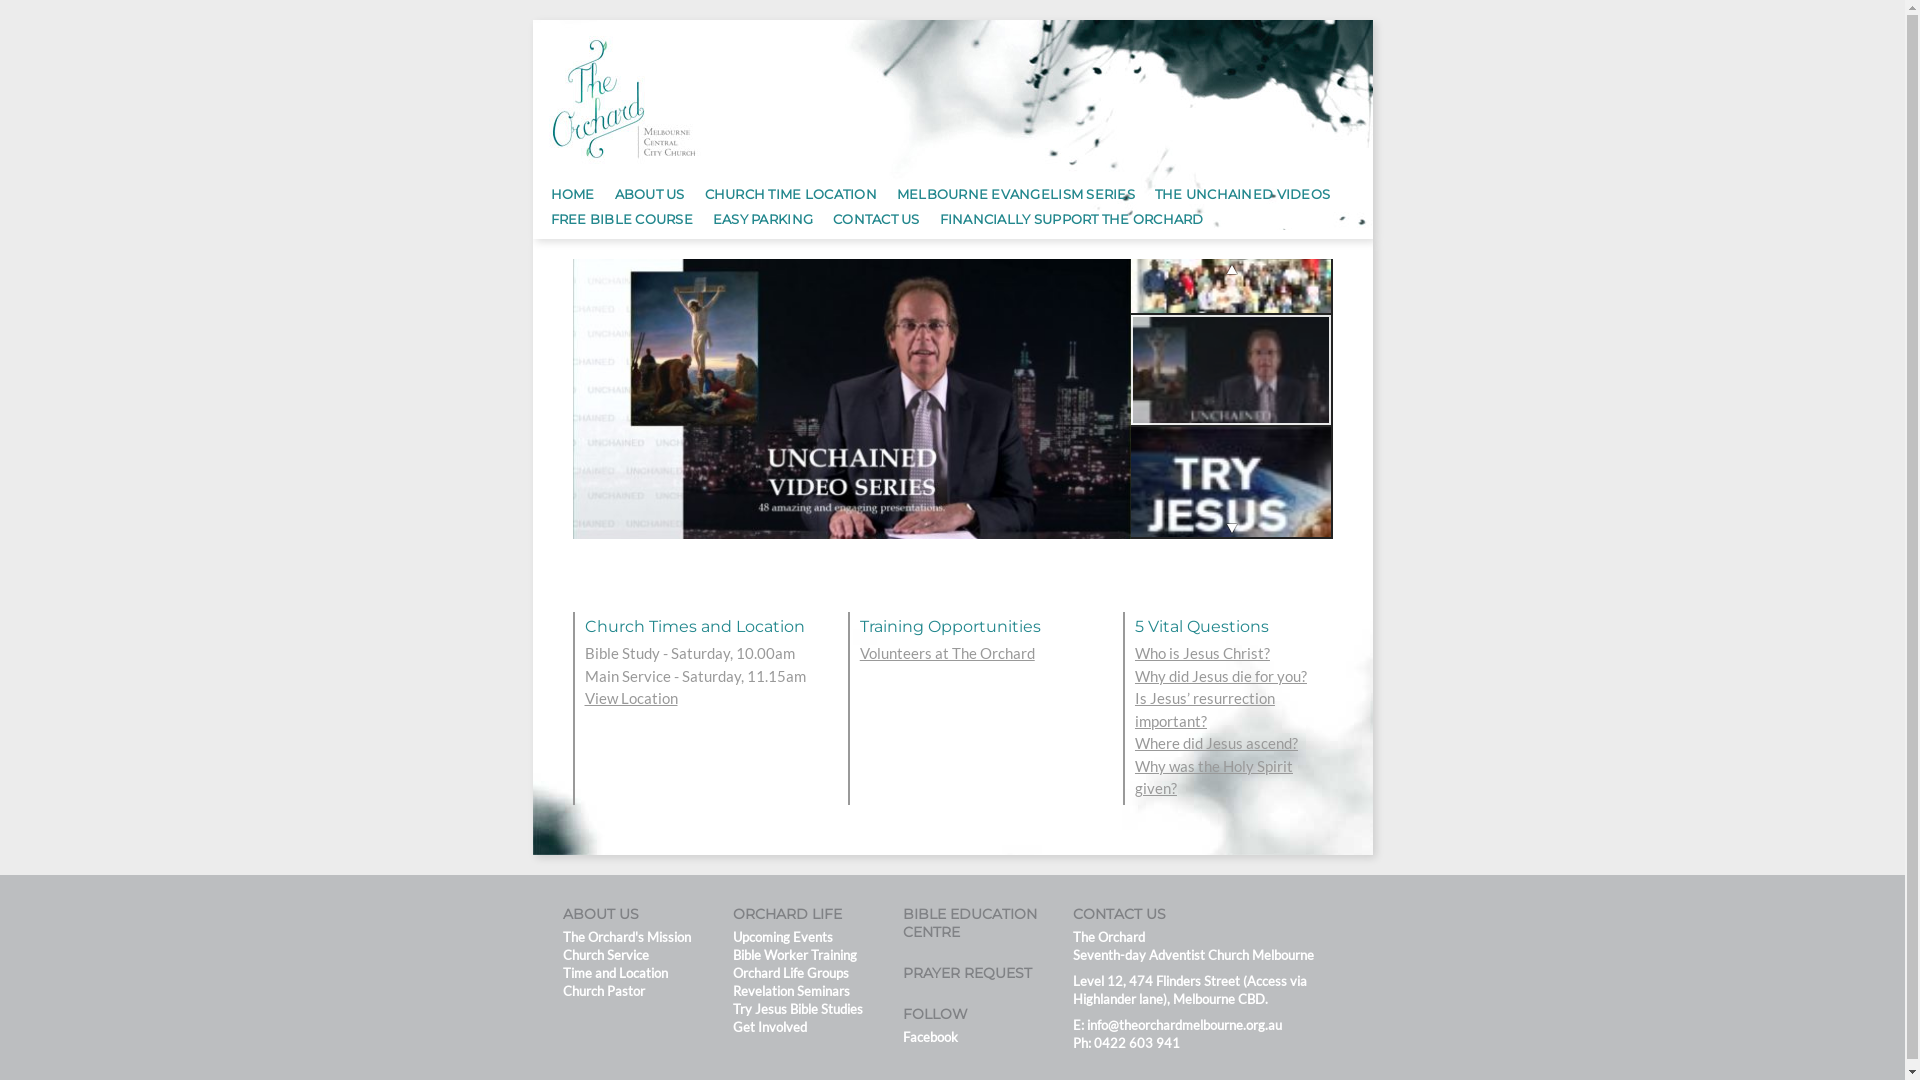  I want to click on Volunteers at The Orchard, so click(948, 653).